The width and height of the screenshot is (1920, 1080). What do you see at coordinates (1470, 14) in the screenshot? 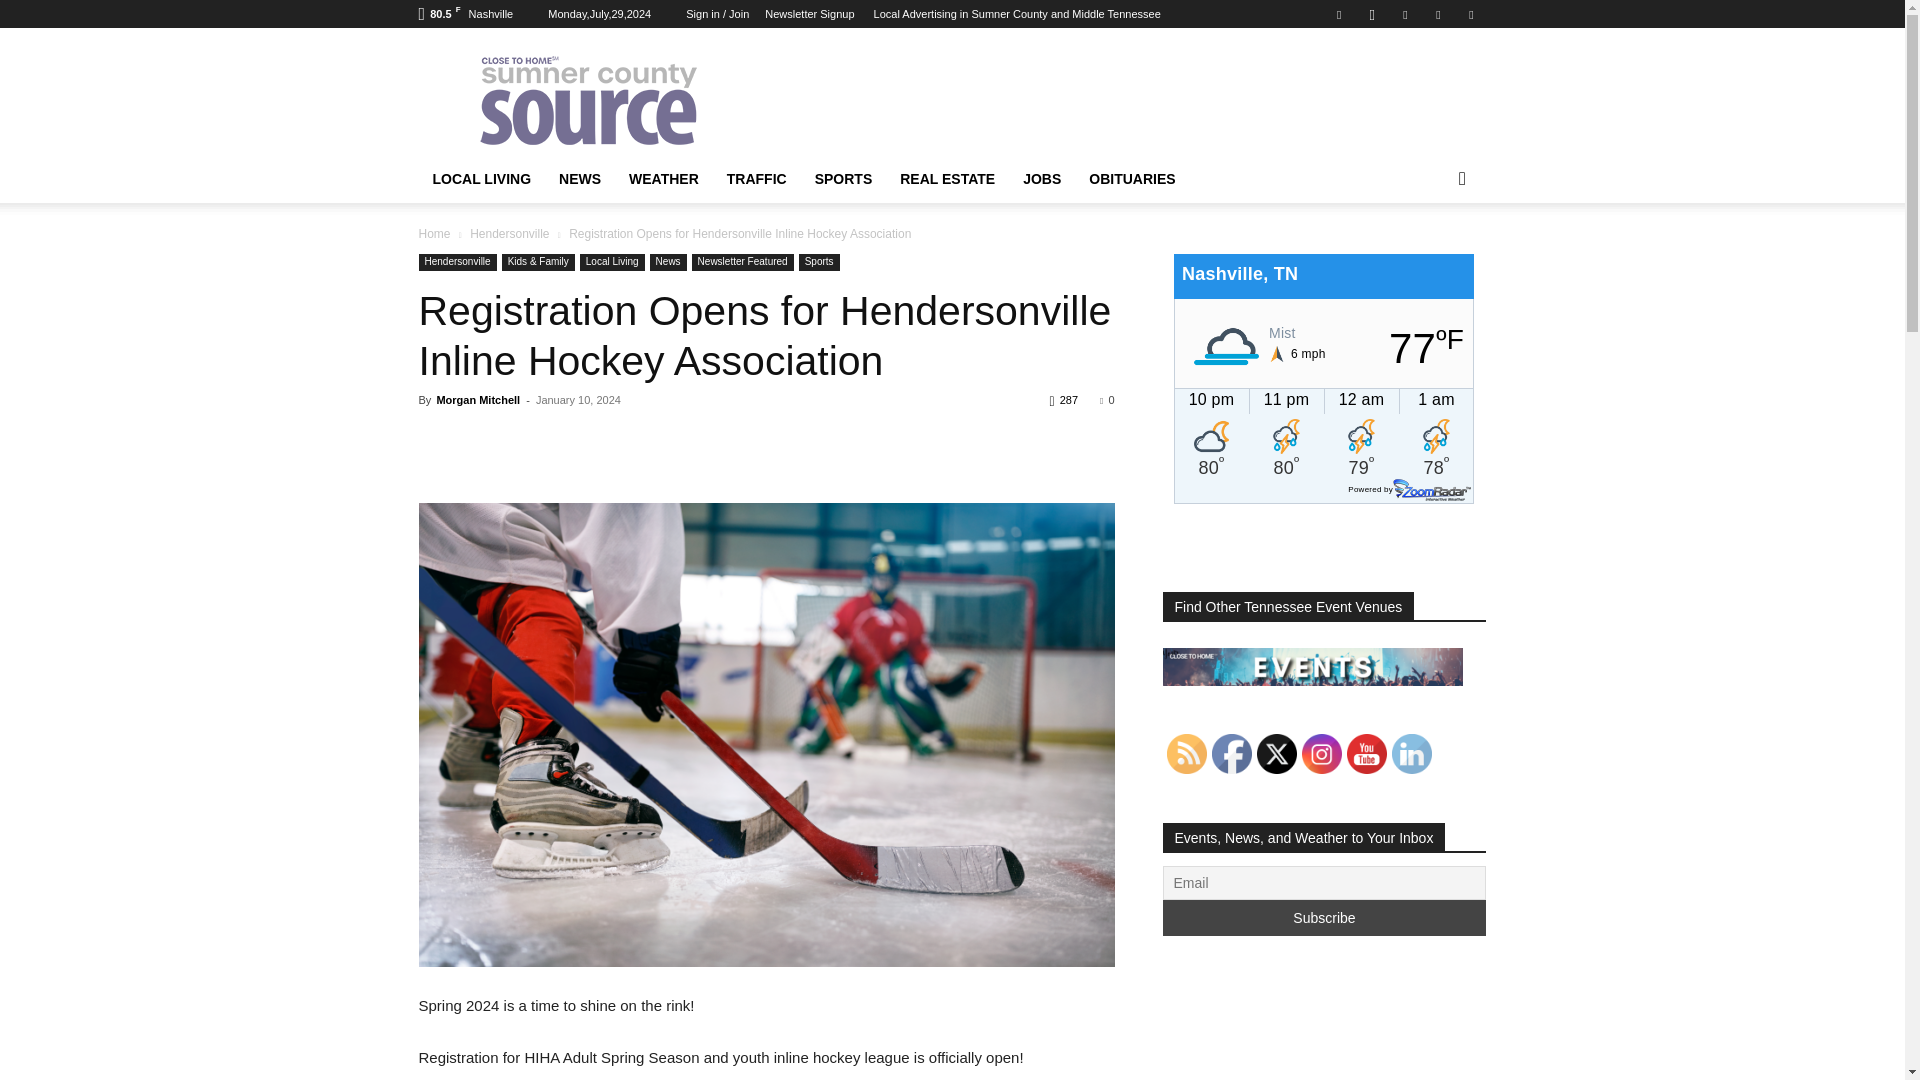
I see `Youtube` at bounding box center [1470, 14].